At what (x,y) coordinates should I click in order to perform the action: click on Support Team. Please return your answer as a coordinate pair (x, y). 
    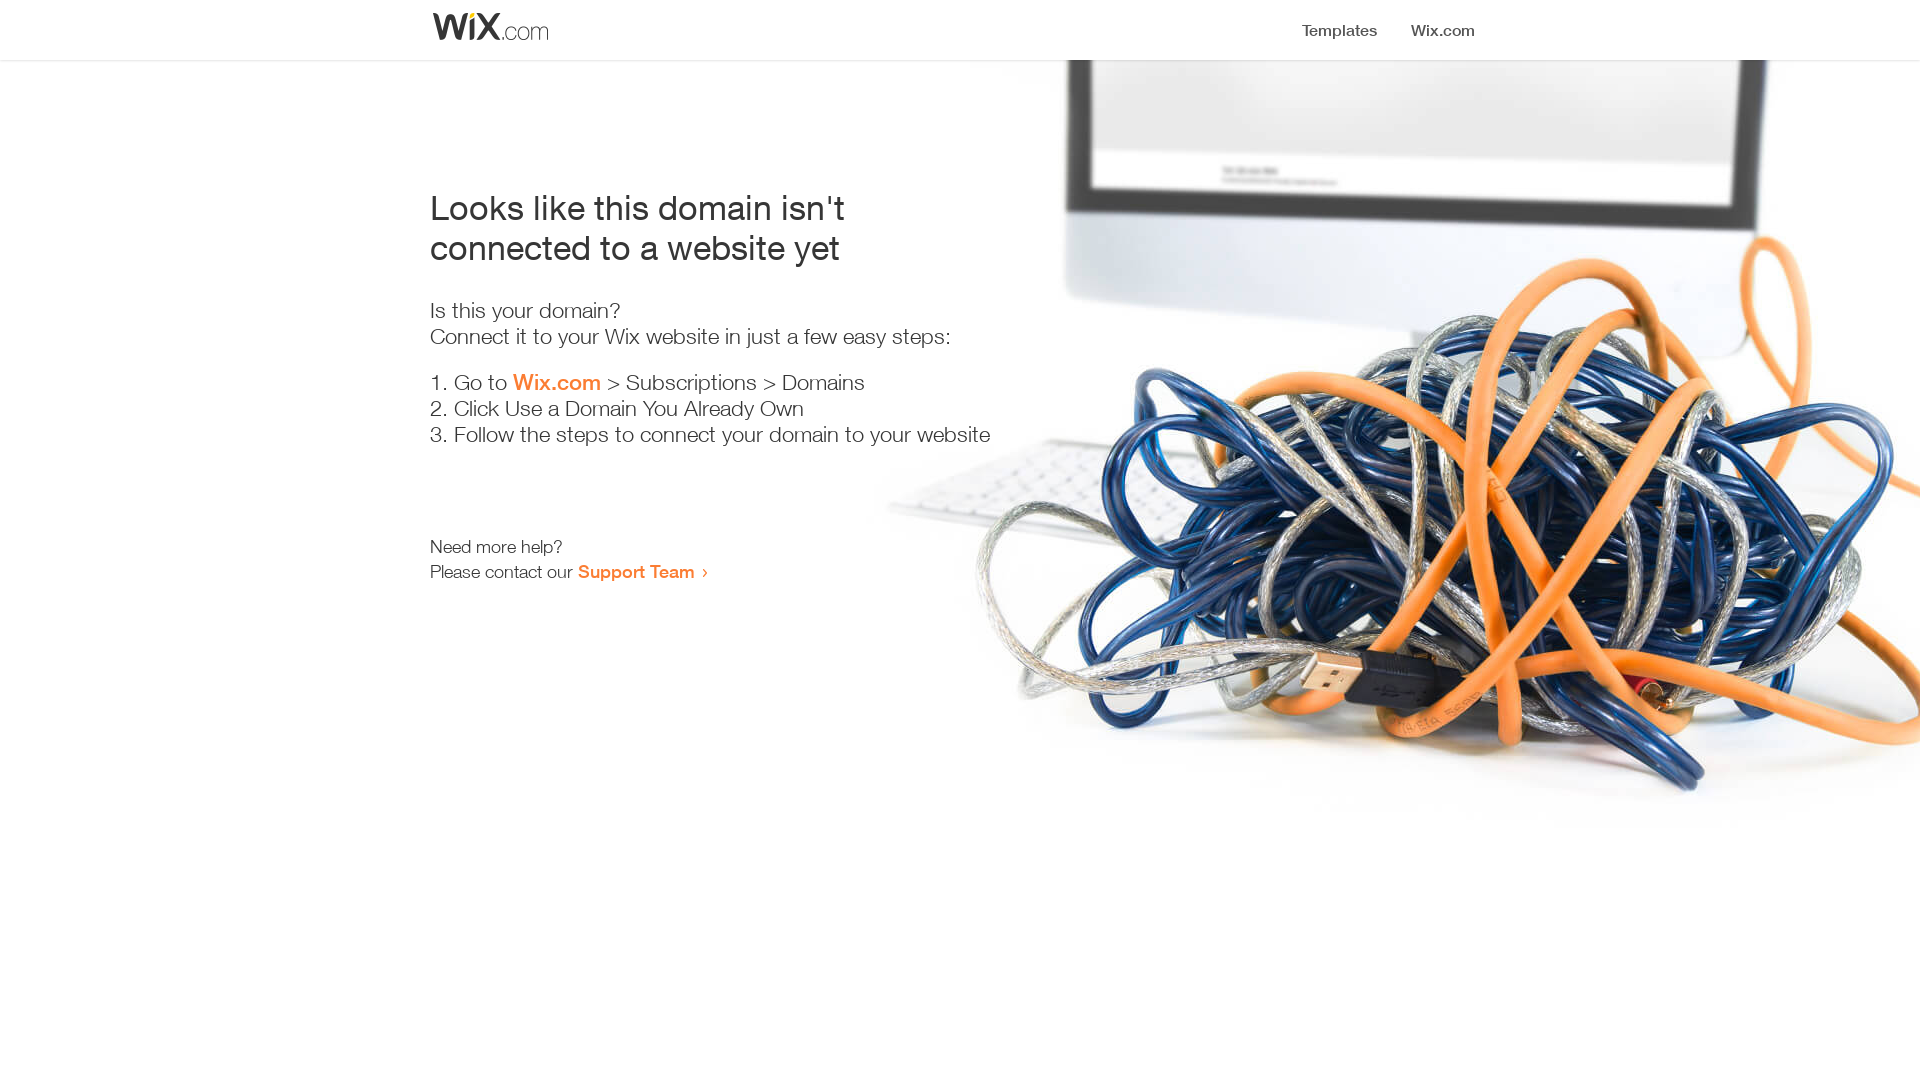
    Looking at the image, I should click on (636, 571).